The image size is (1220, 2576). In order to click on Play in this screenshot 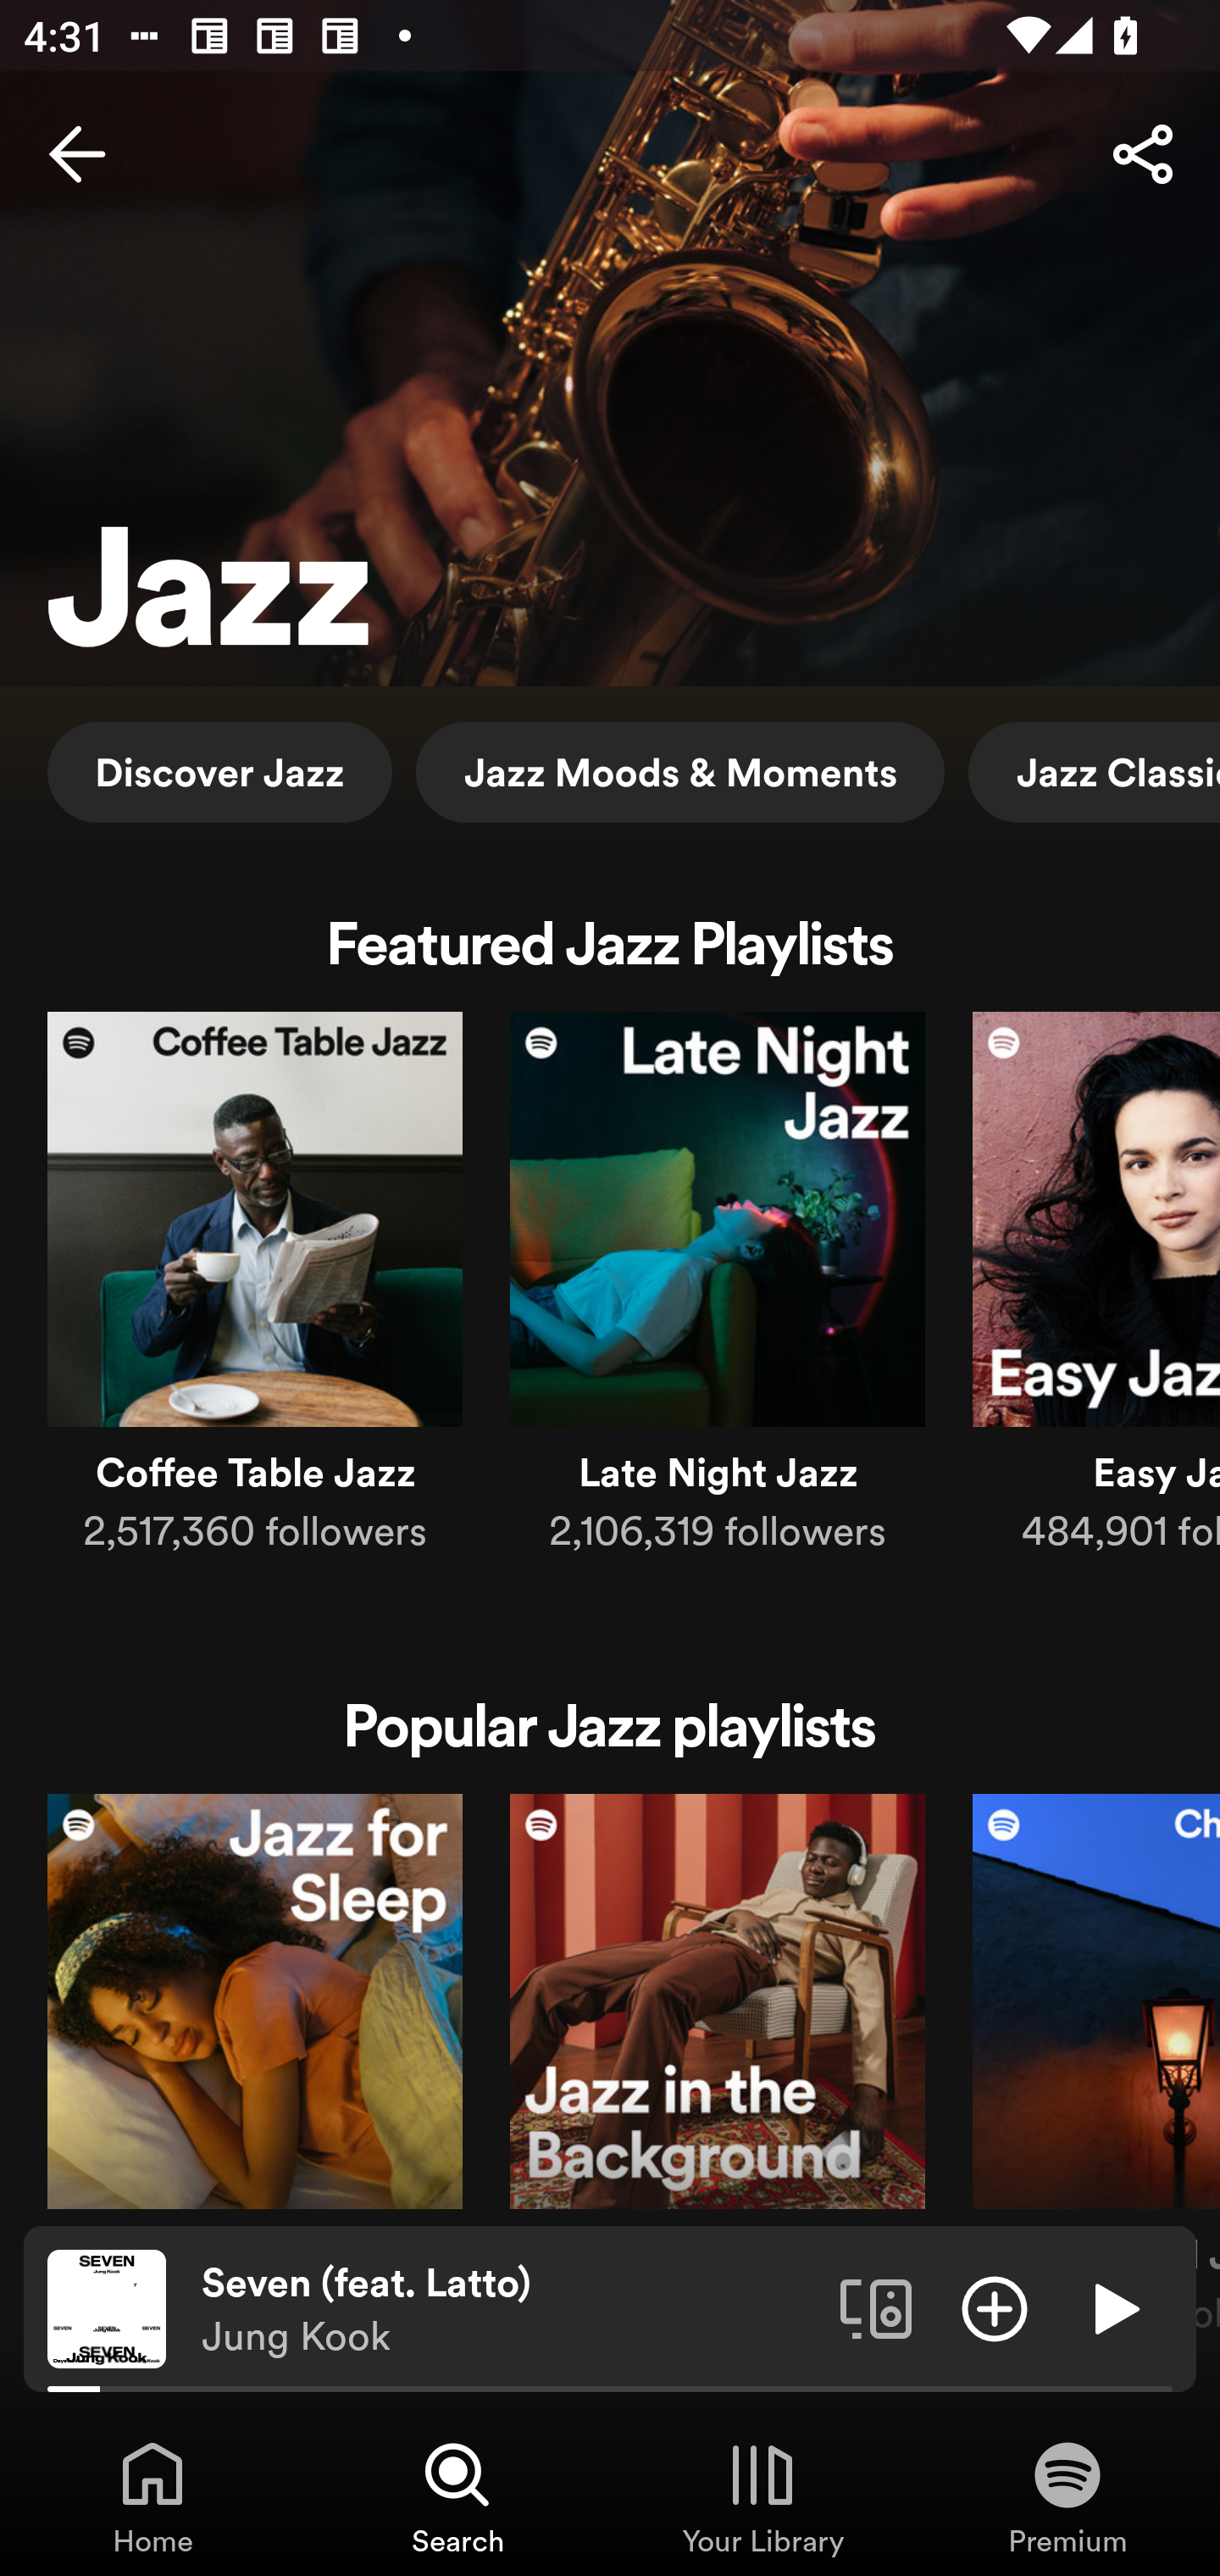, I will do `click(1113, 2307)`.